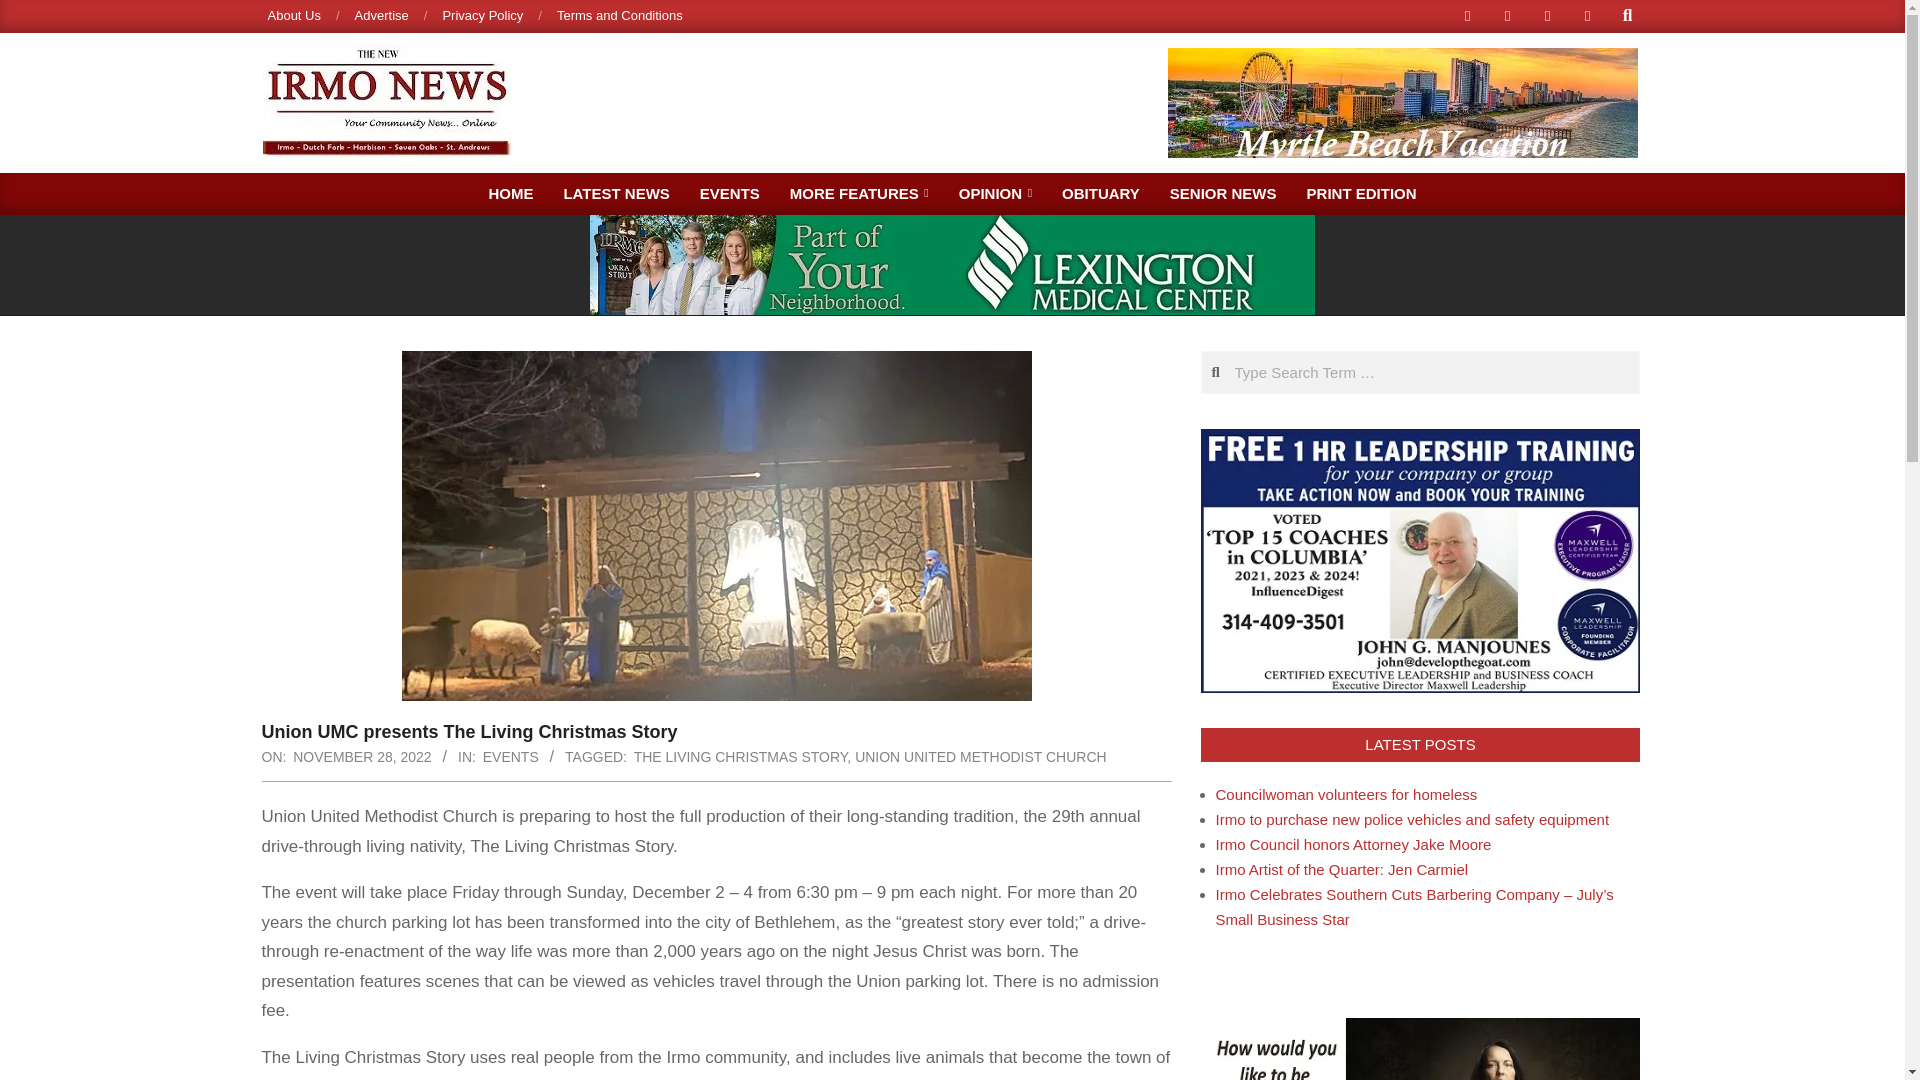  Describe the element at coordinates (362, 756) in the screenshot. I see `Monday, November 28, 2022, 8:53 pm` at that location.